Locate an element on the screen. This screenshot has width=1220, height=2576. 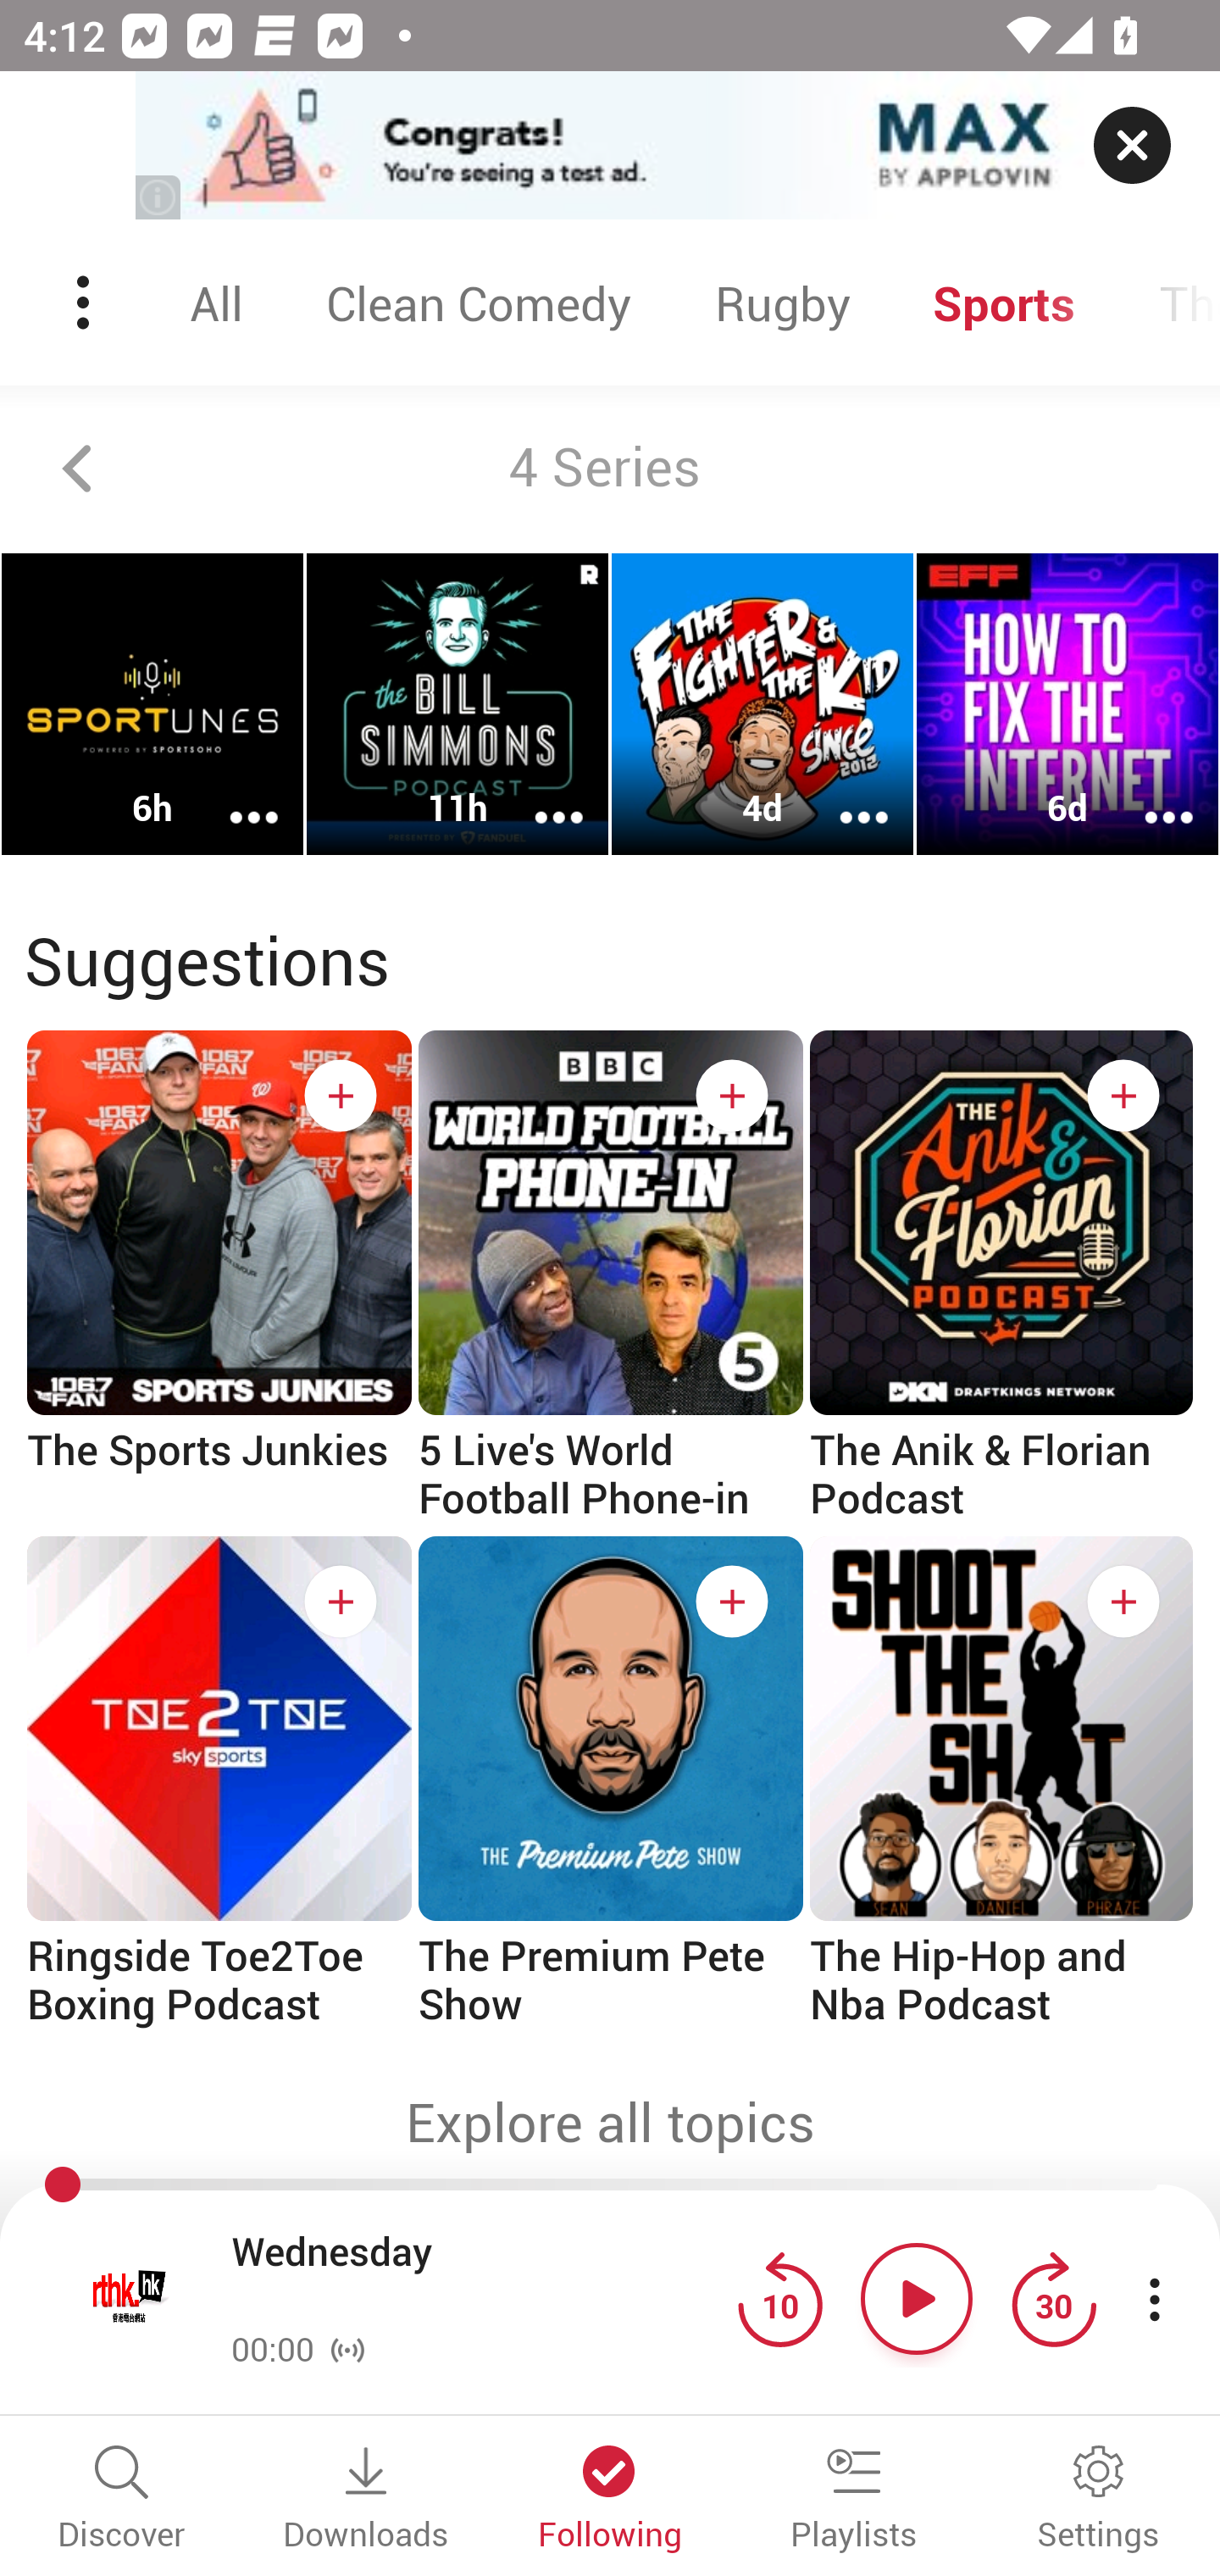
More options is located at coordinates (842, 796).